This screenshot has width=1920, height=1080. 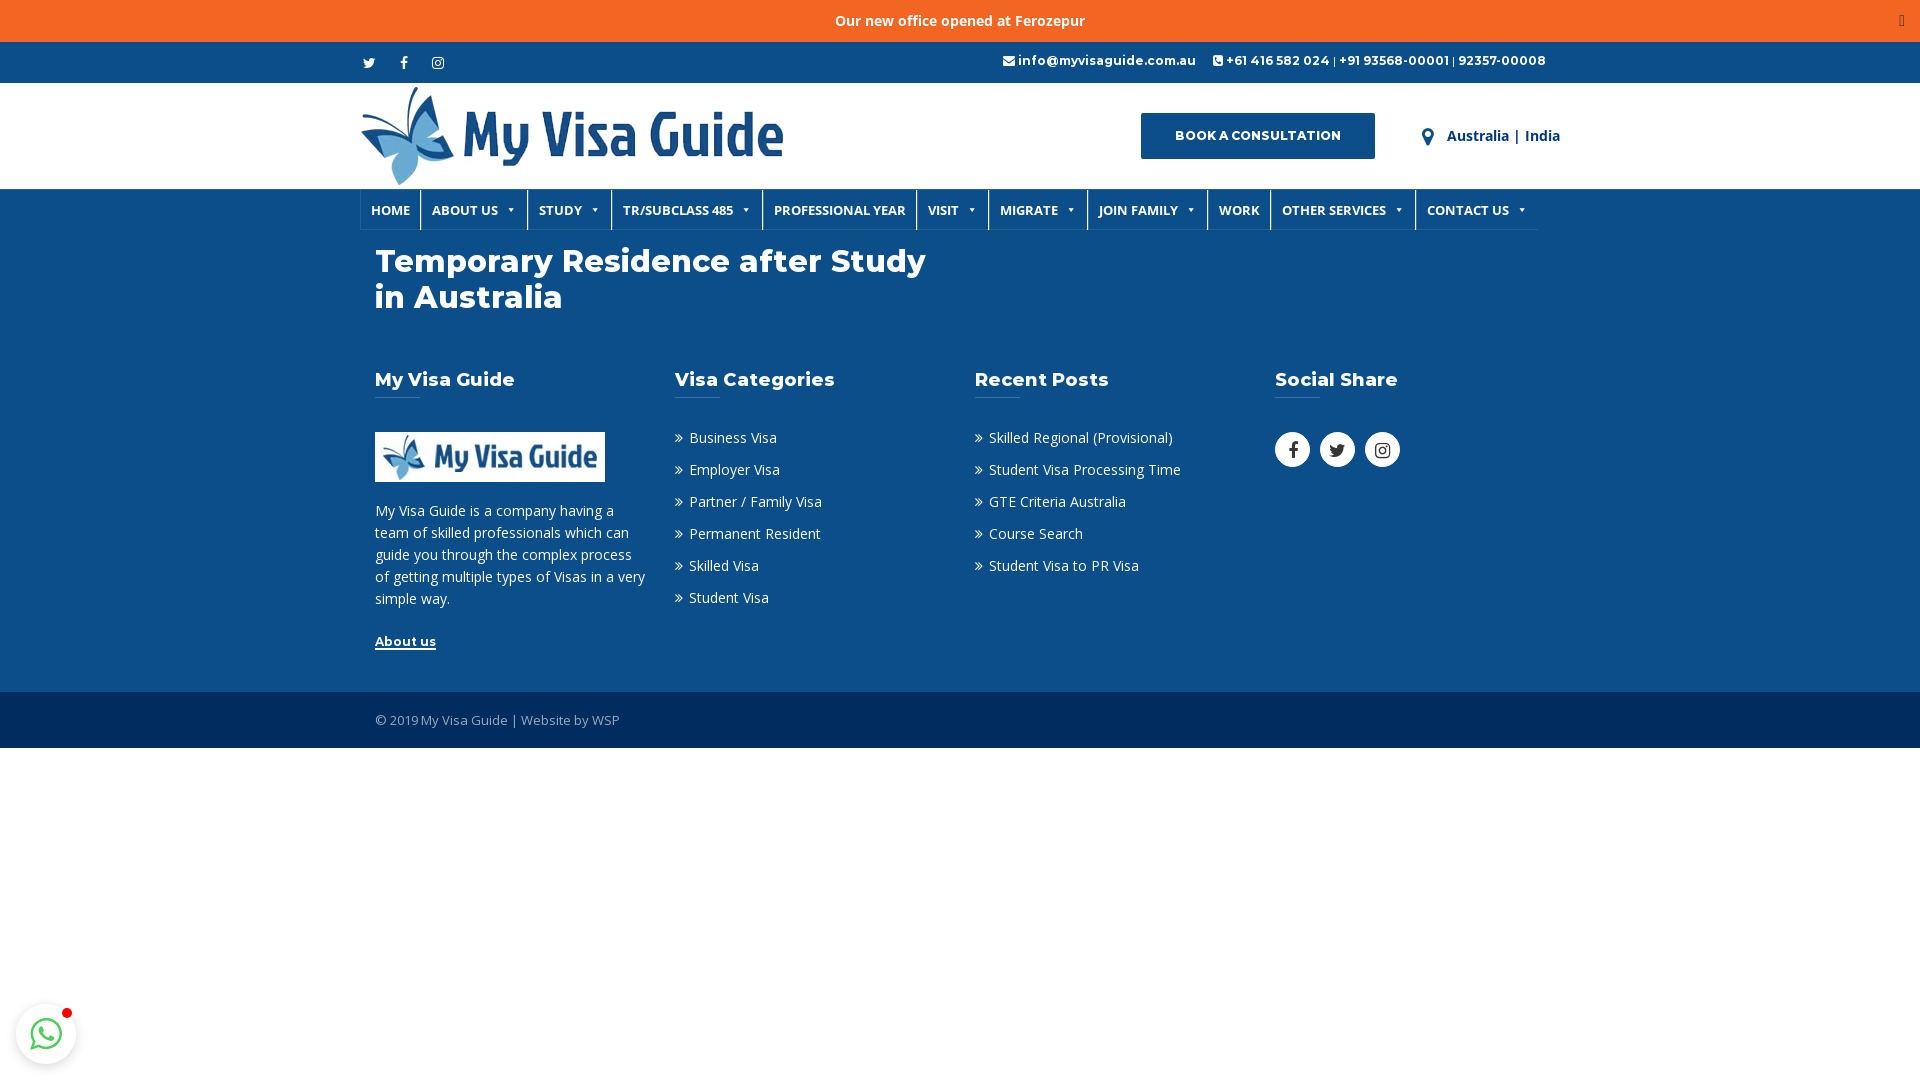 What do you see at coordinates (406, 642) in the screenshot?
I see `About us` at bounding box center [406, 642].